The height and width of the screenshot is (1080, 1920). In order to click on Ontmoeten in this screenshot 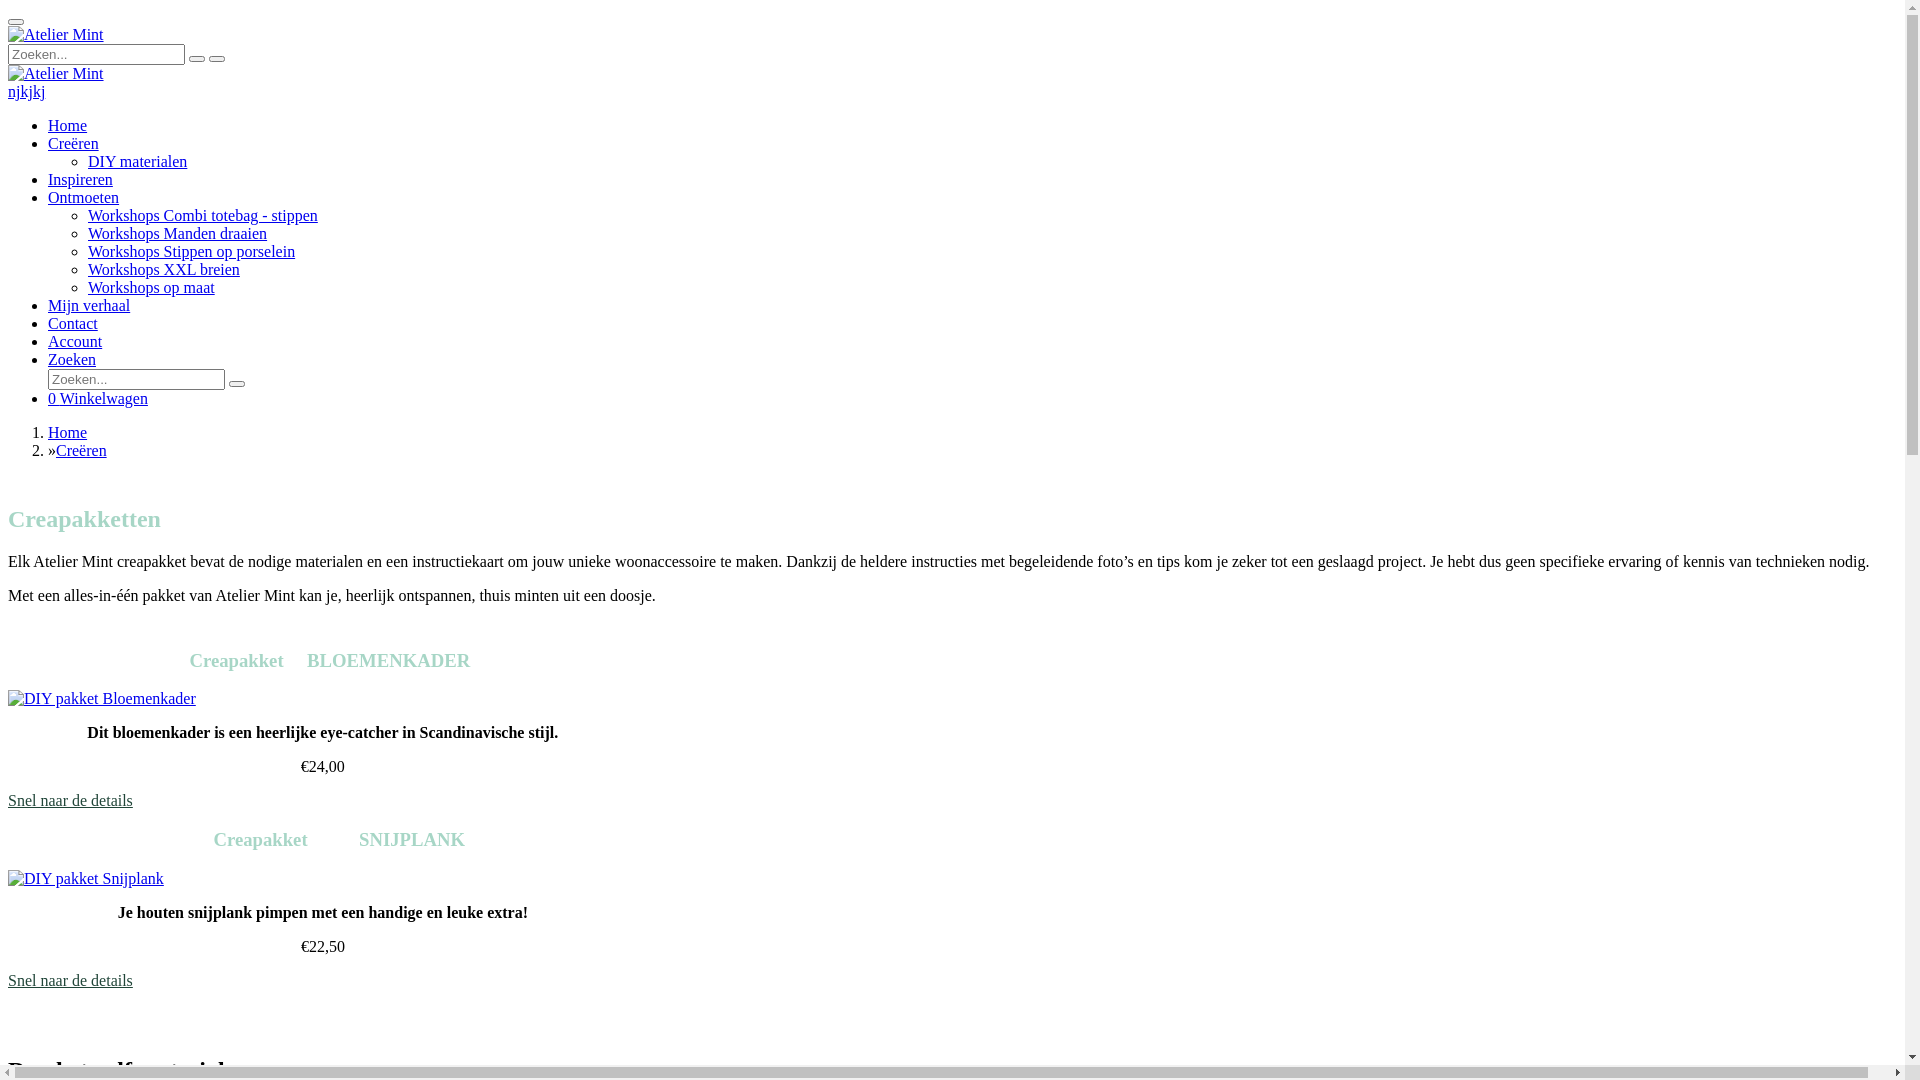, I will do `click(84, 198)`.